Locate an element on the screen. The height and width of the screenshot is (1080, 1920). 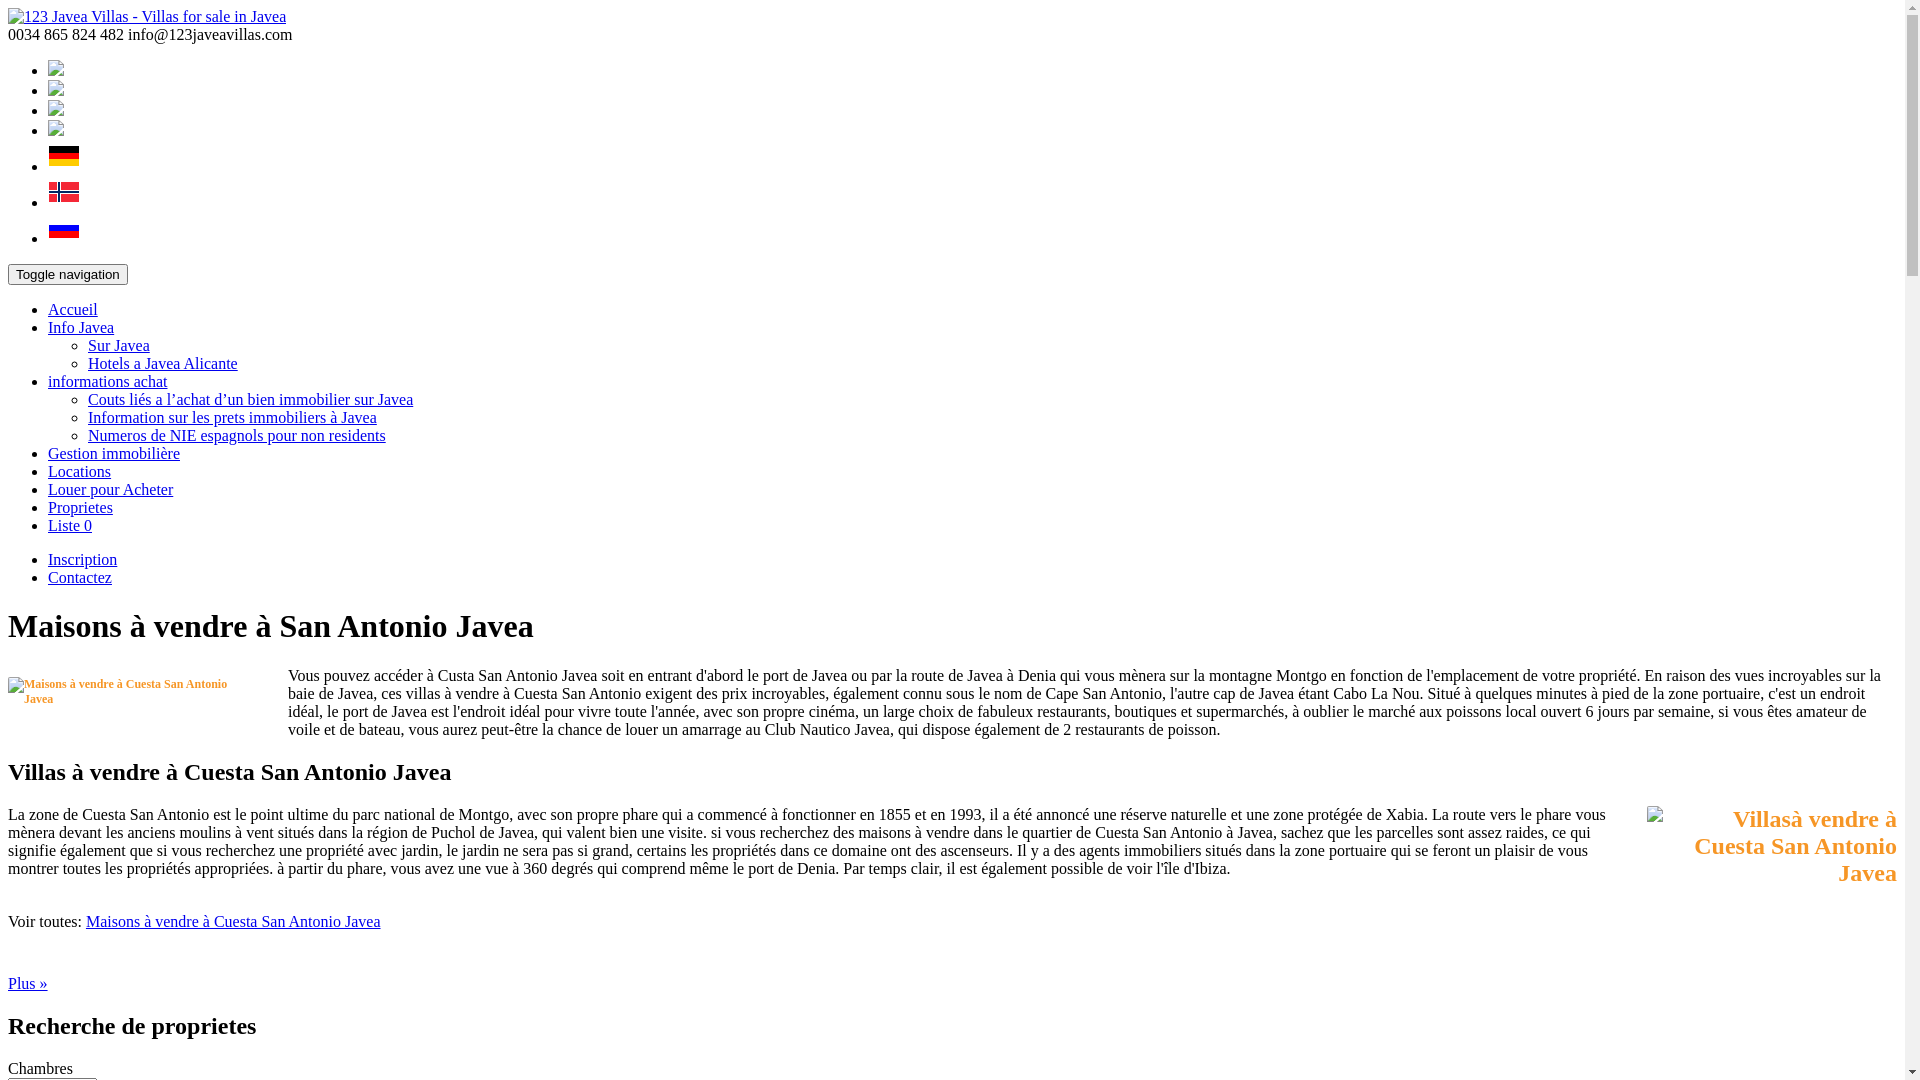
informations achat is located at coordinates (108, 382).